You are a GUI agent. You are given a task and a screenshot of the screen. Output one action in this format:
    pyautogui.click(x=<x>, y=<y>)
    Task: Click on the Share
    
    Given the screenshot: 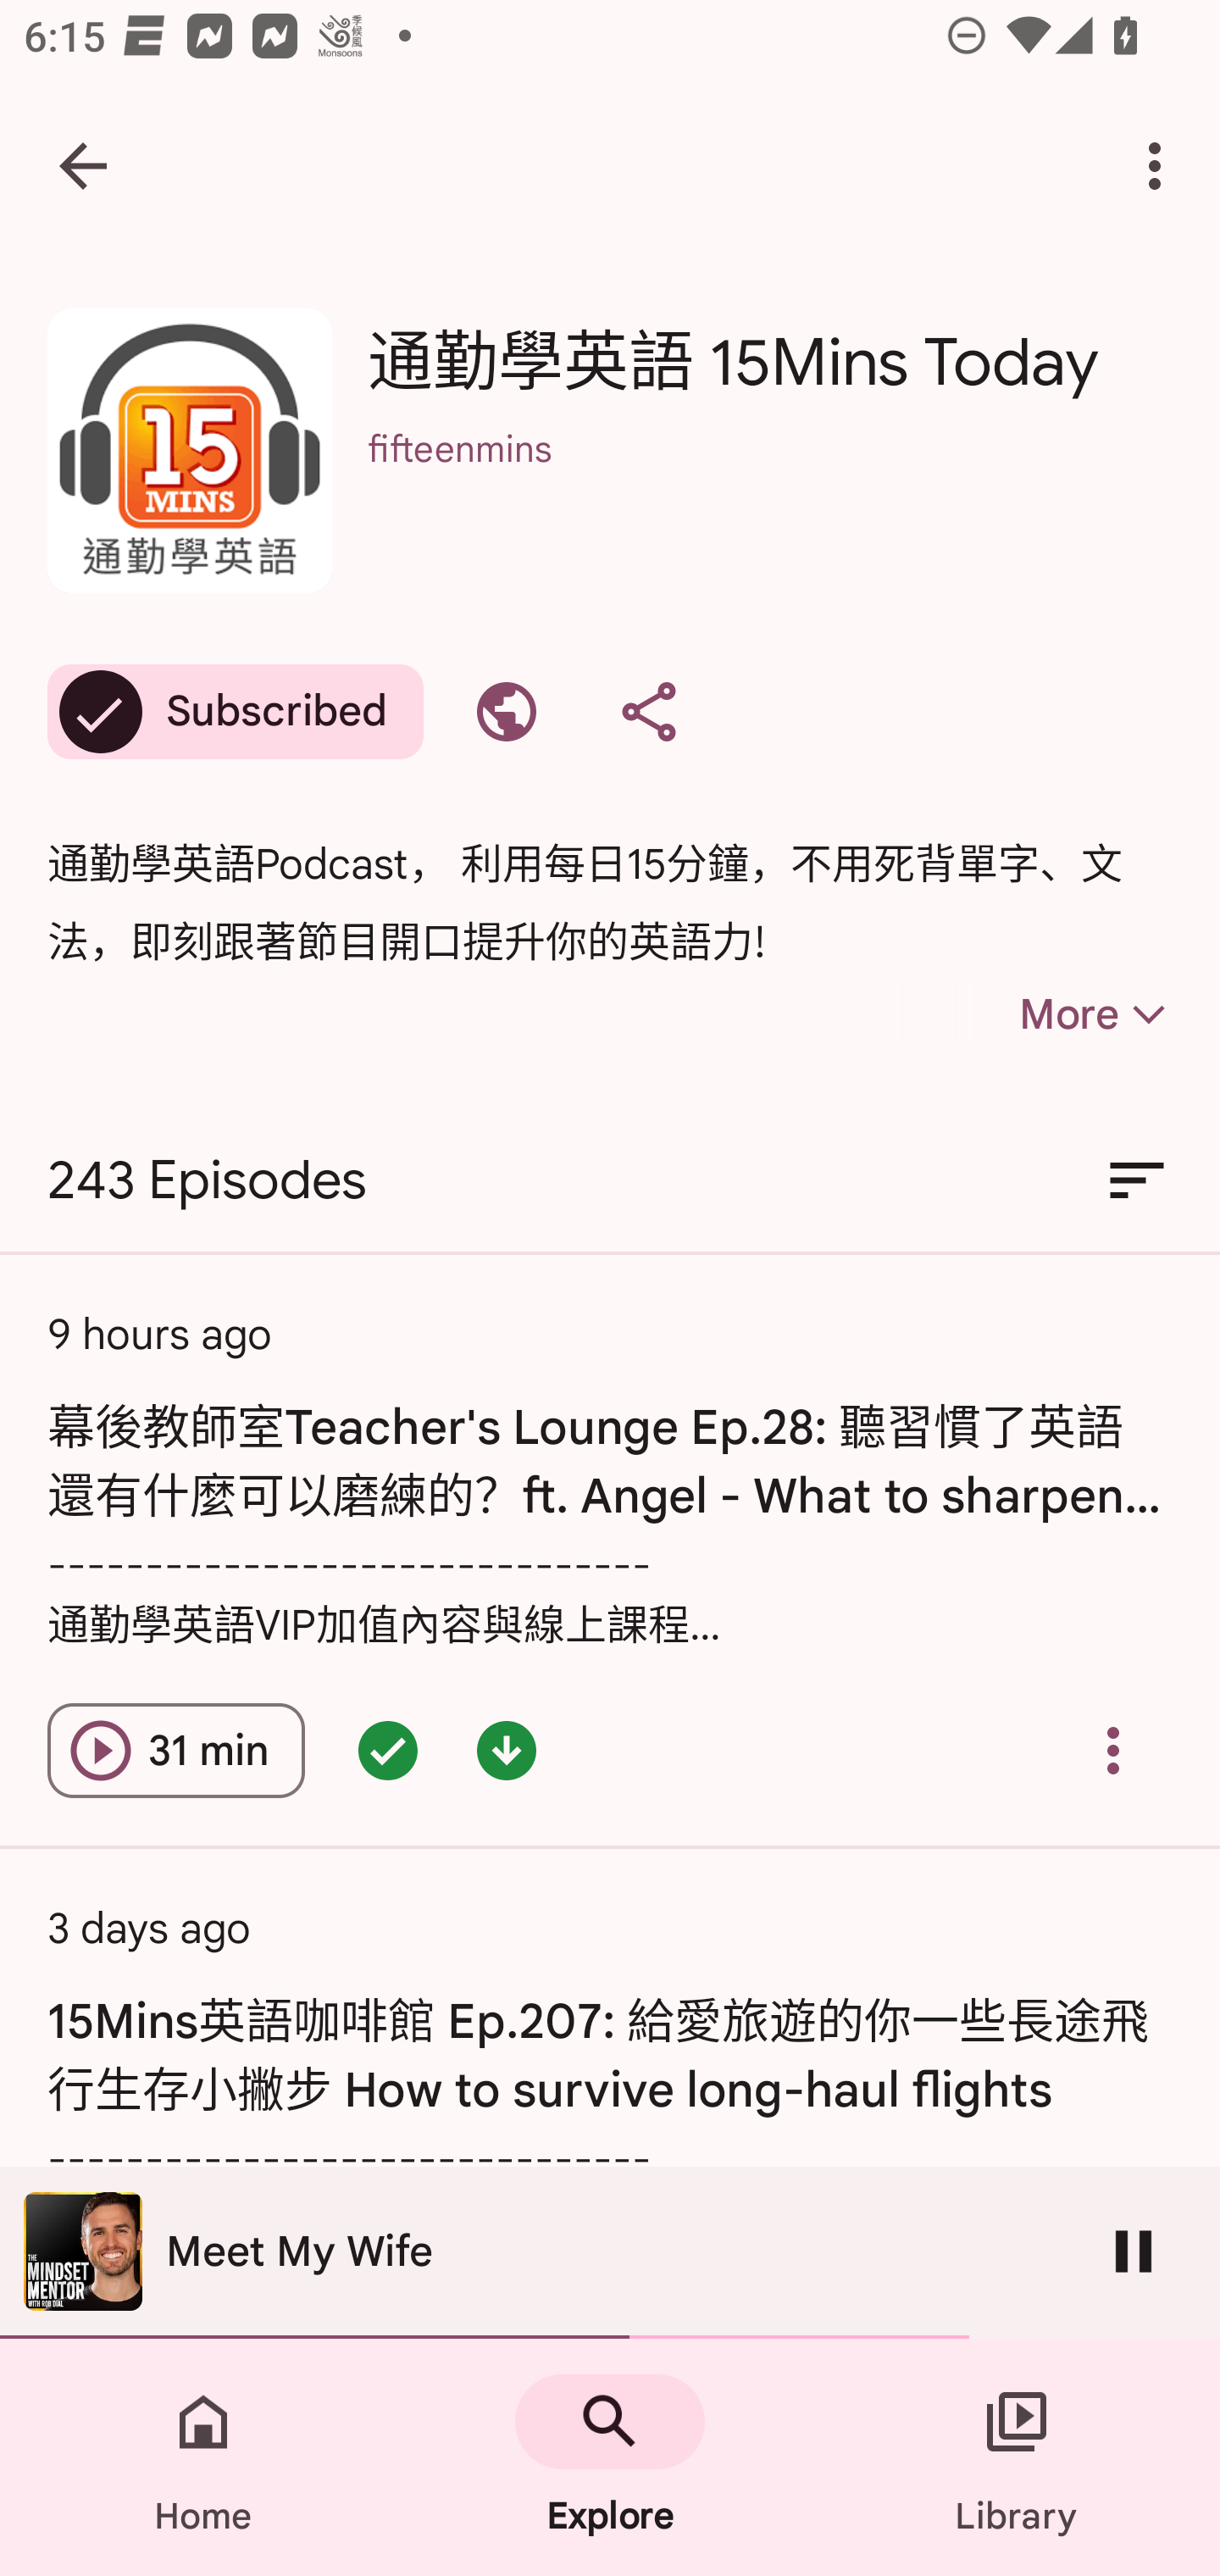 What is the action you would take?
    pyautogui.click(x=649, y=712)
    